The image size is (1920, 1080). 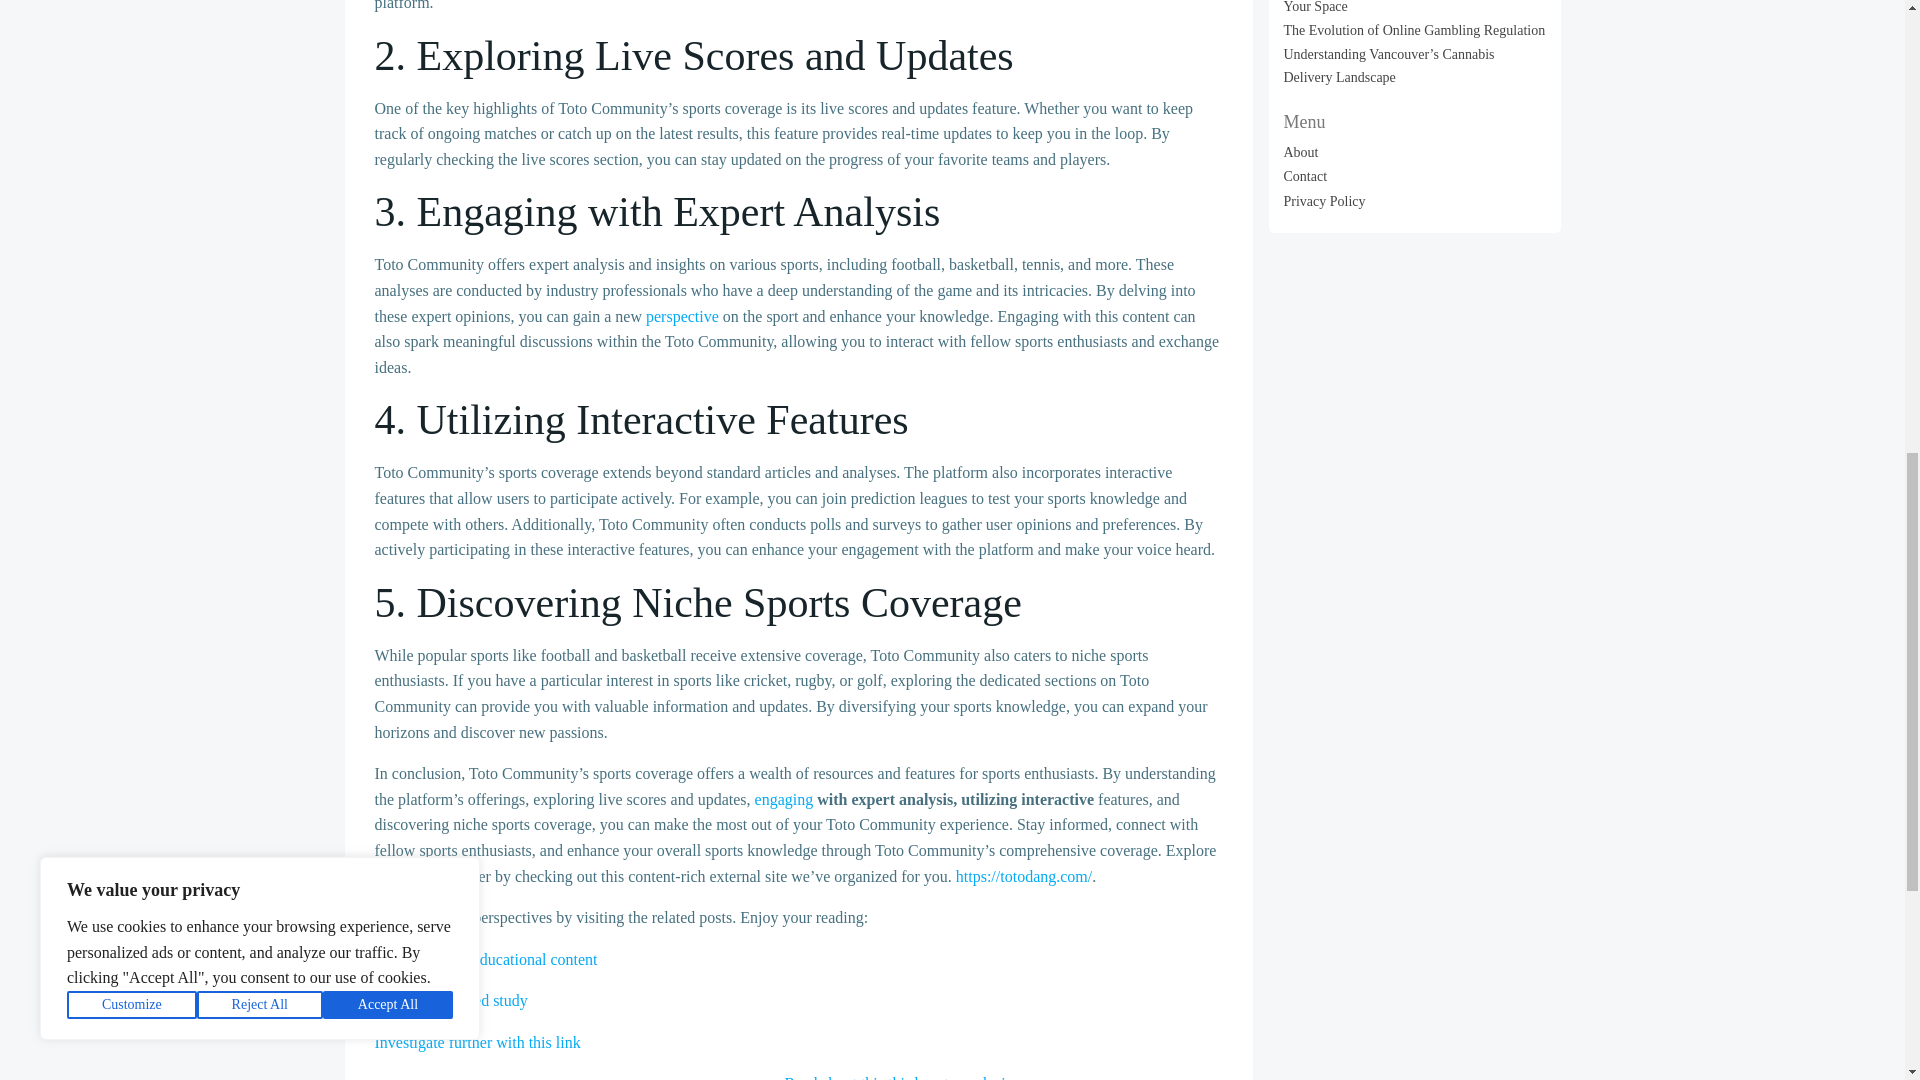 What do you see at coordinates (784, 798) in the screenshot?
I see `engaging` at bounding box center [784, 798].